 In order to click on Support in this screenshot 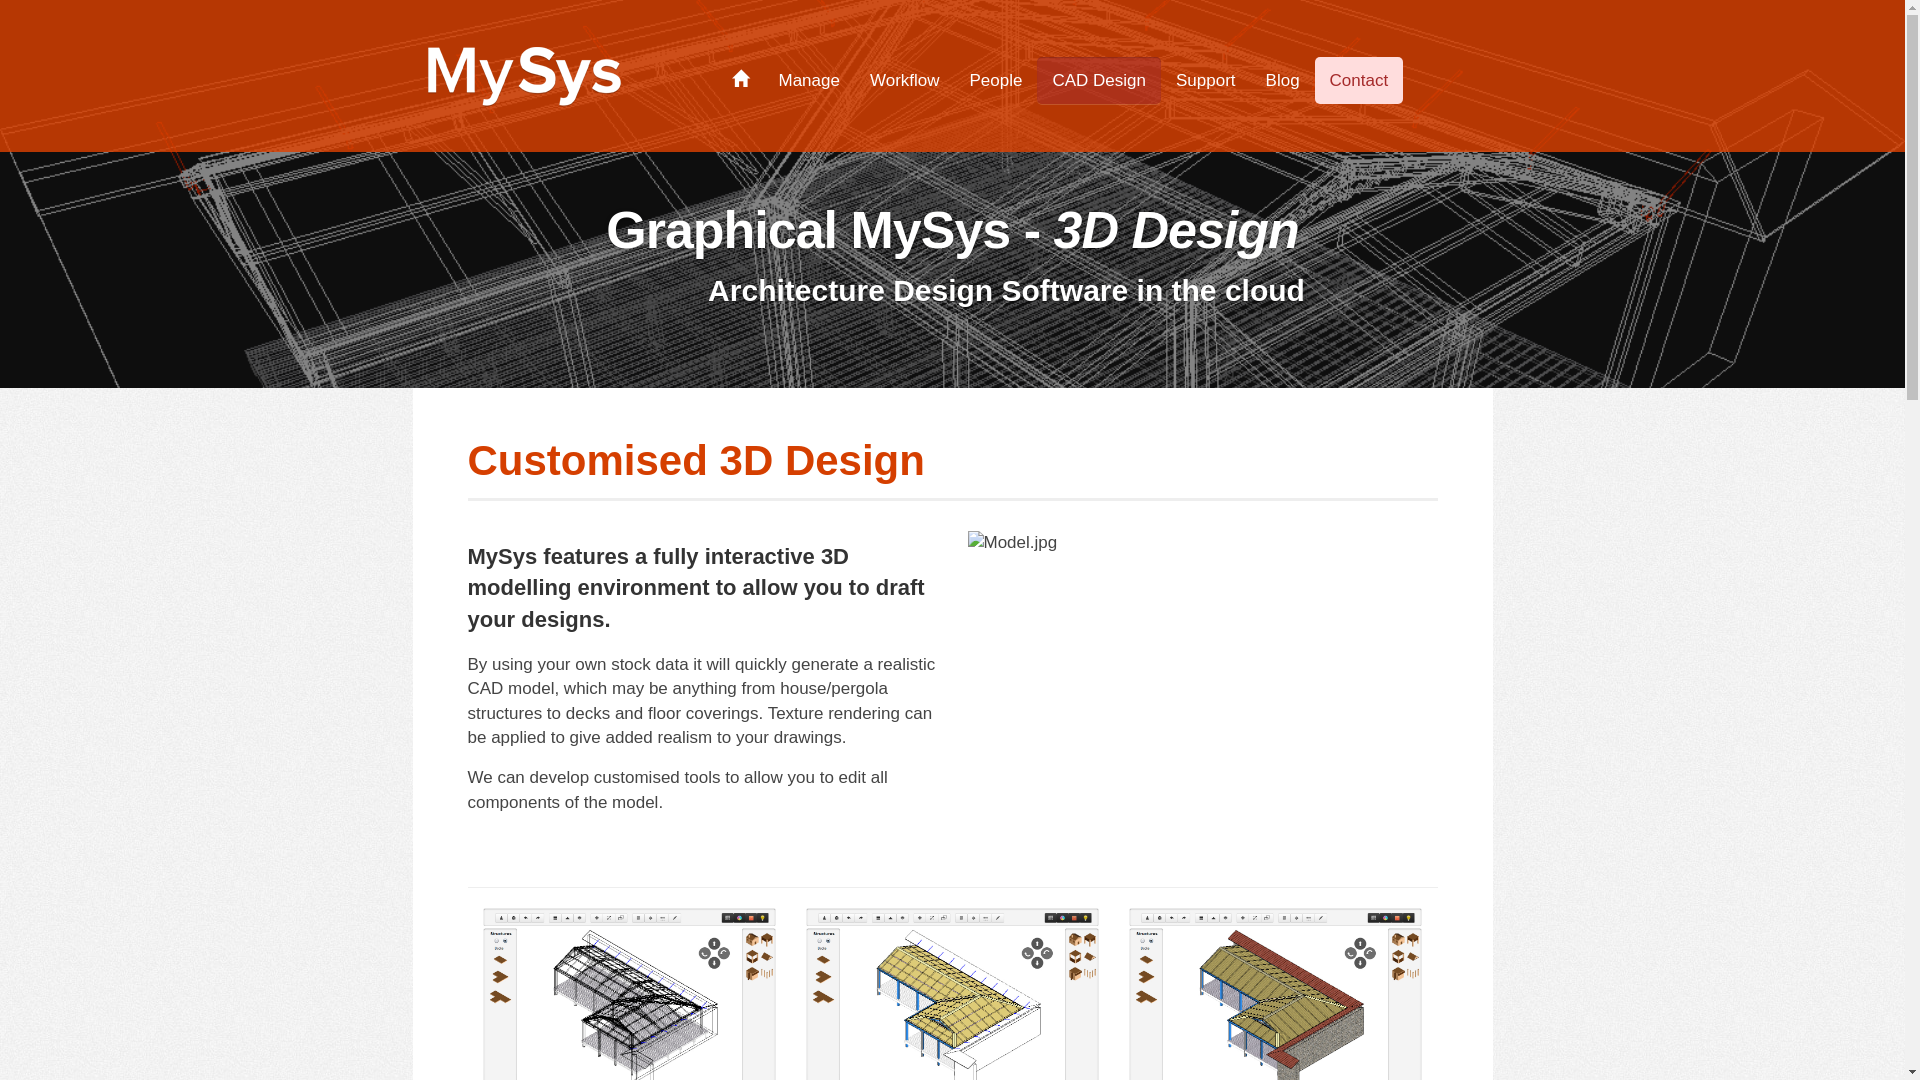, I will do `click(1206, 80)`.